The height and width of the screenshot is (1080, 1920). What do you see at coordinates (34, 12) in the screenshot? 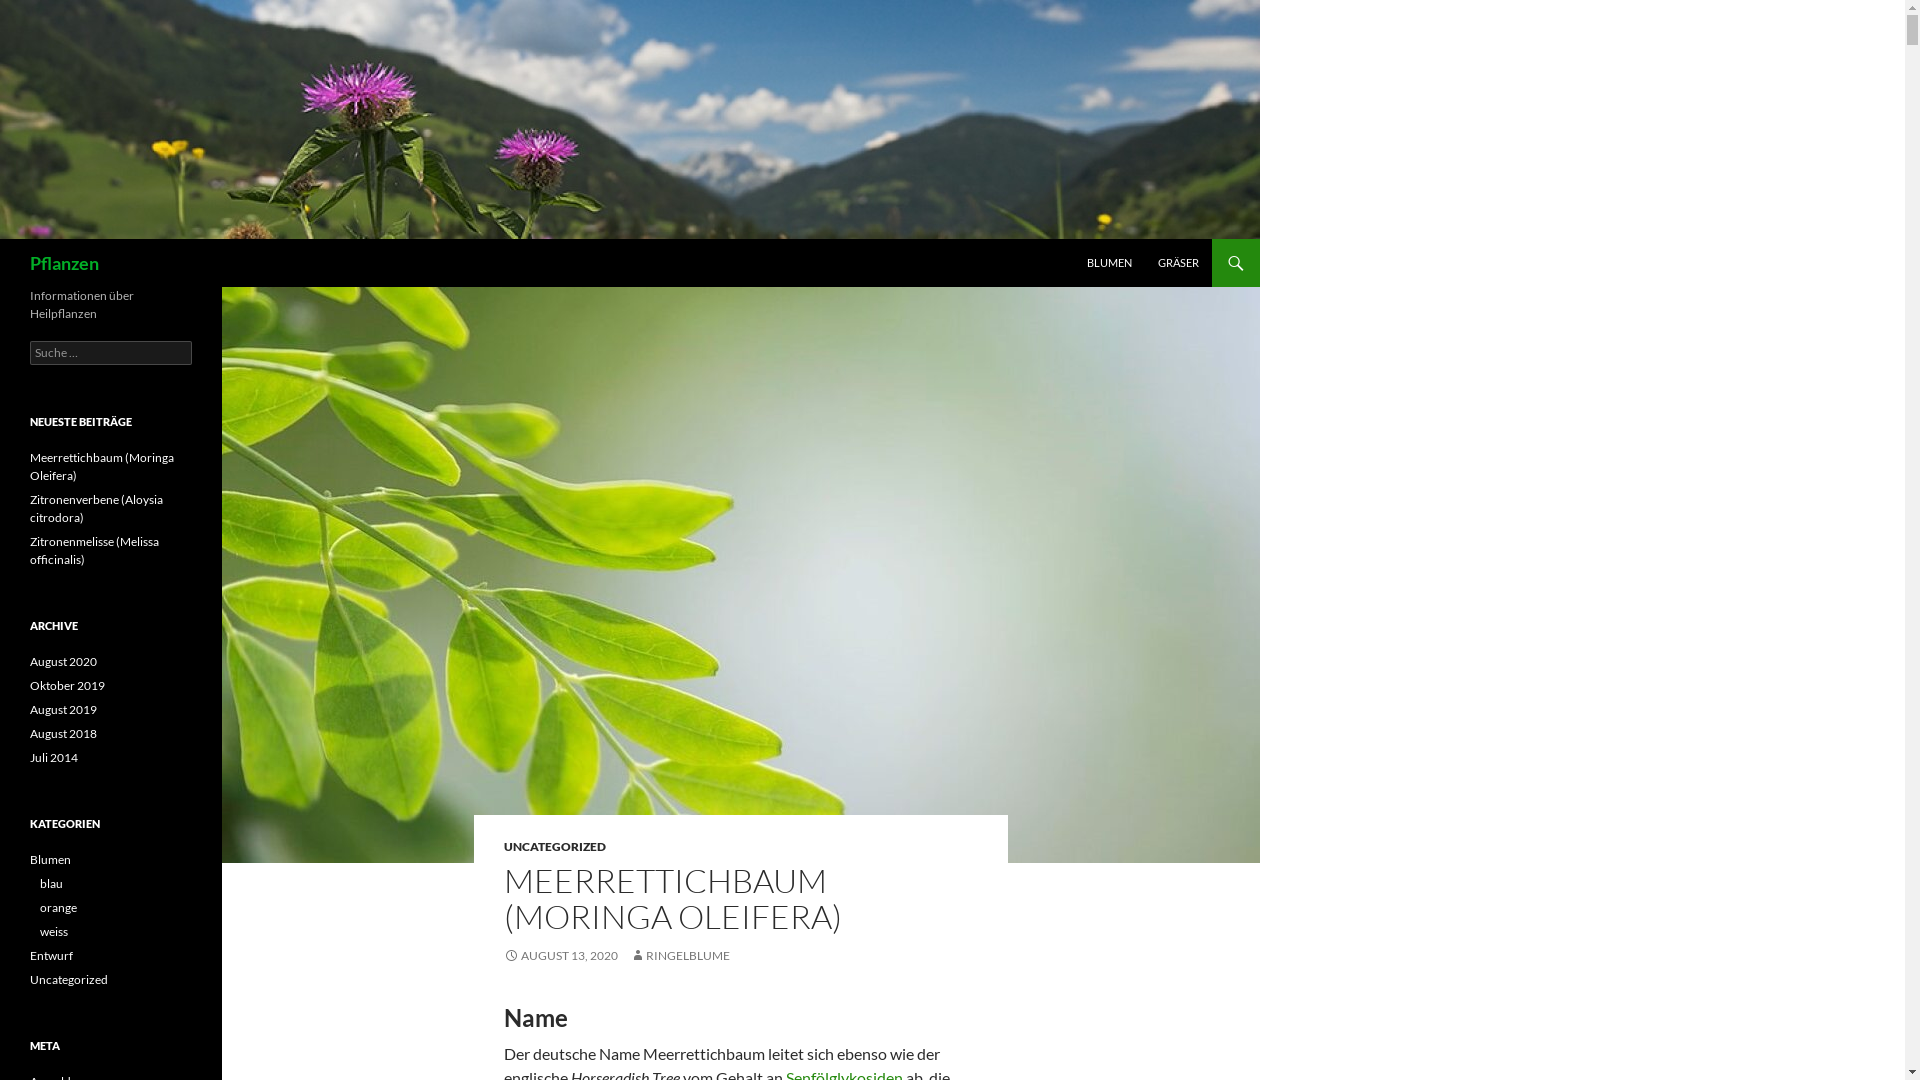
I see `Suche` at bounding box center [34, 12].